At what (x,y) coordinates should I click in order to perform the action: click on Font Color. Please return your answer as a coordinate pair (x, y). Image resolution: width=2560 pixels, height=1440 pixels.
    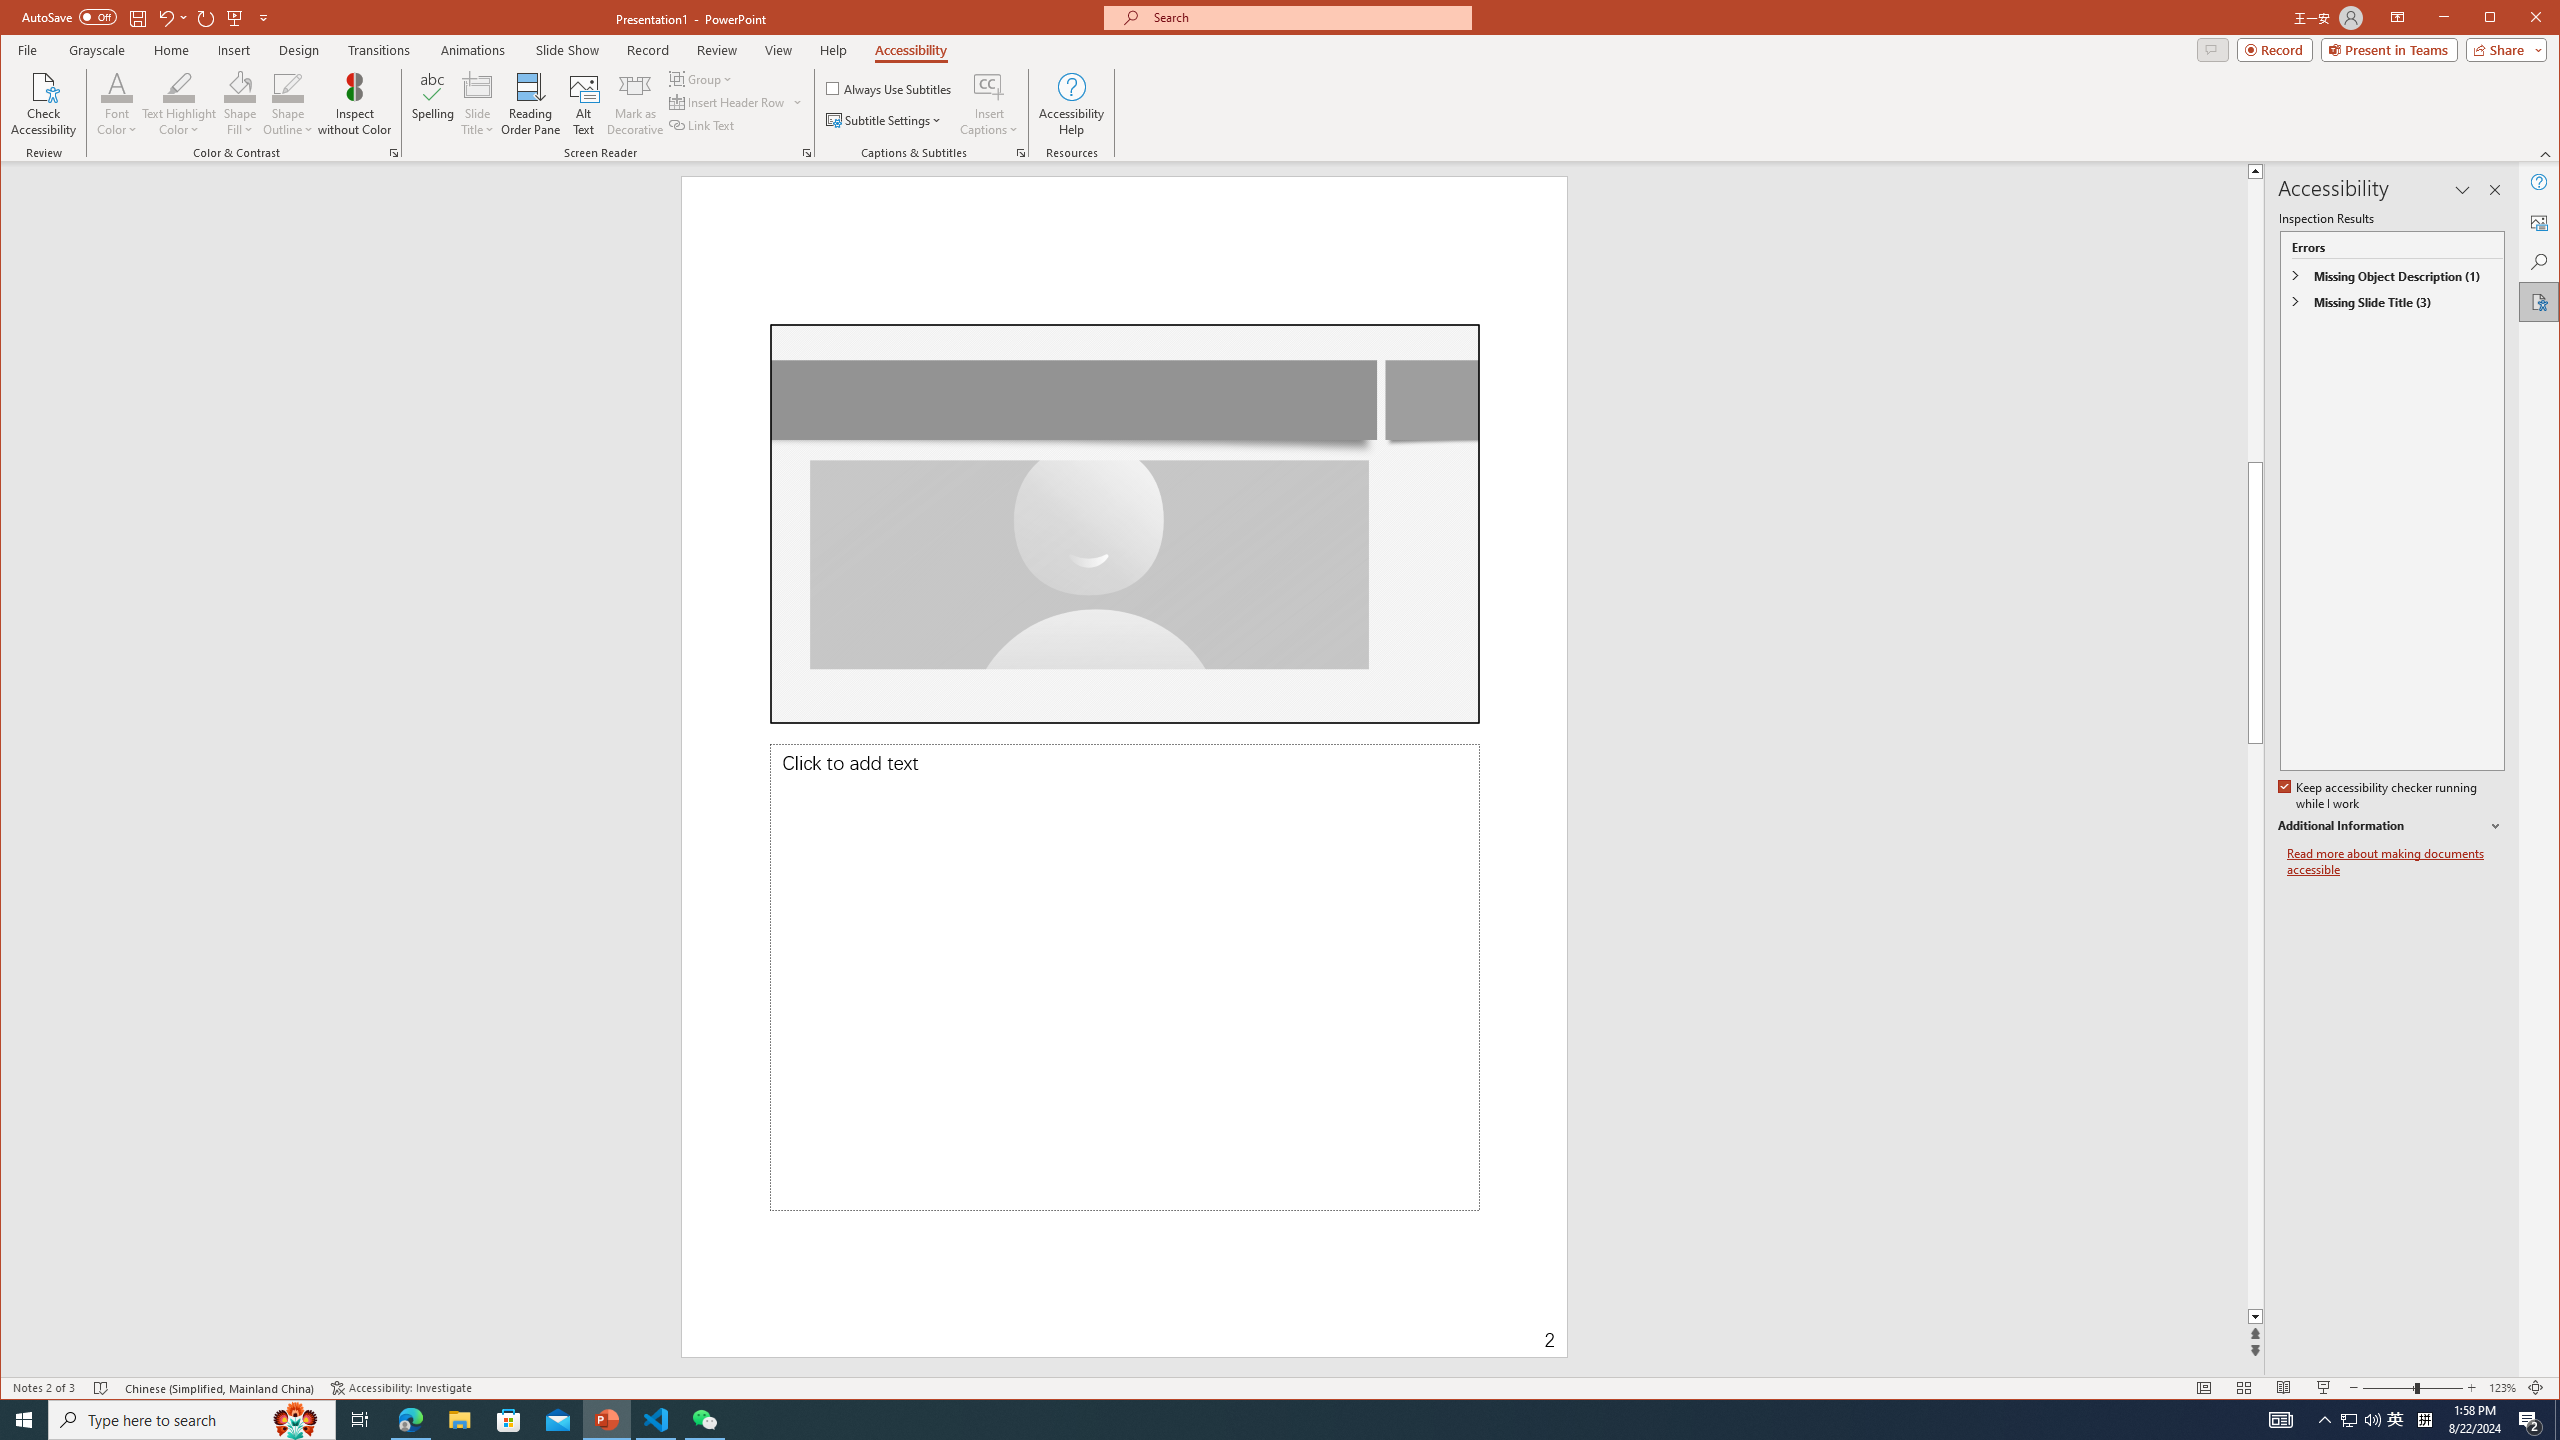
    Looking at the image, I should click on (117, 86).